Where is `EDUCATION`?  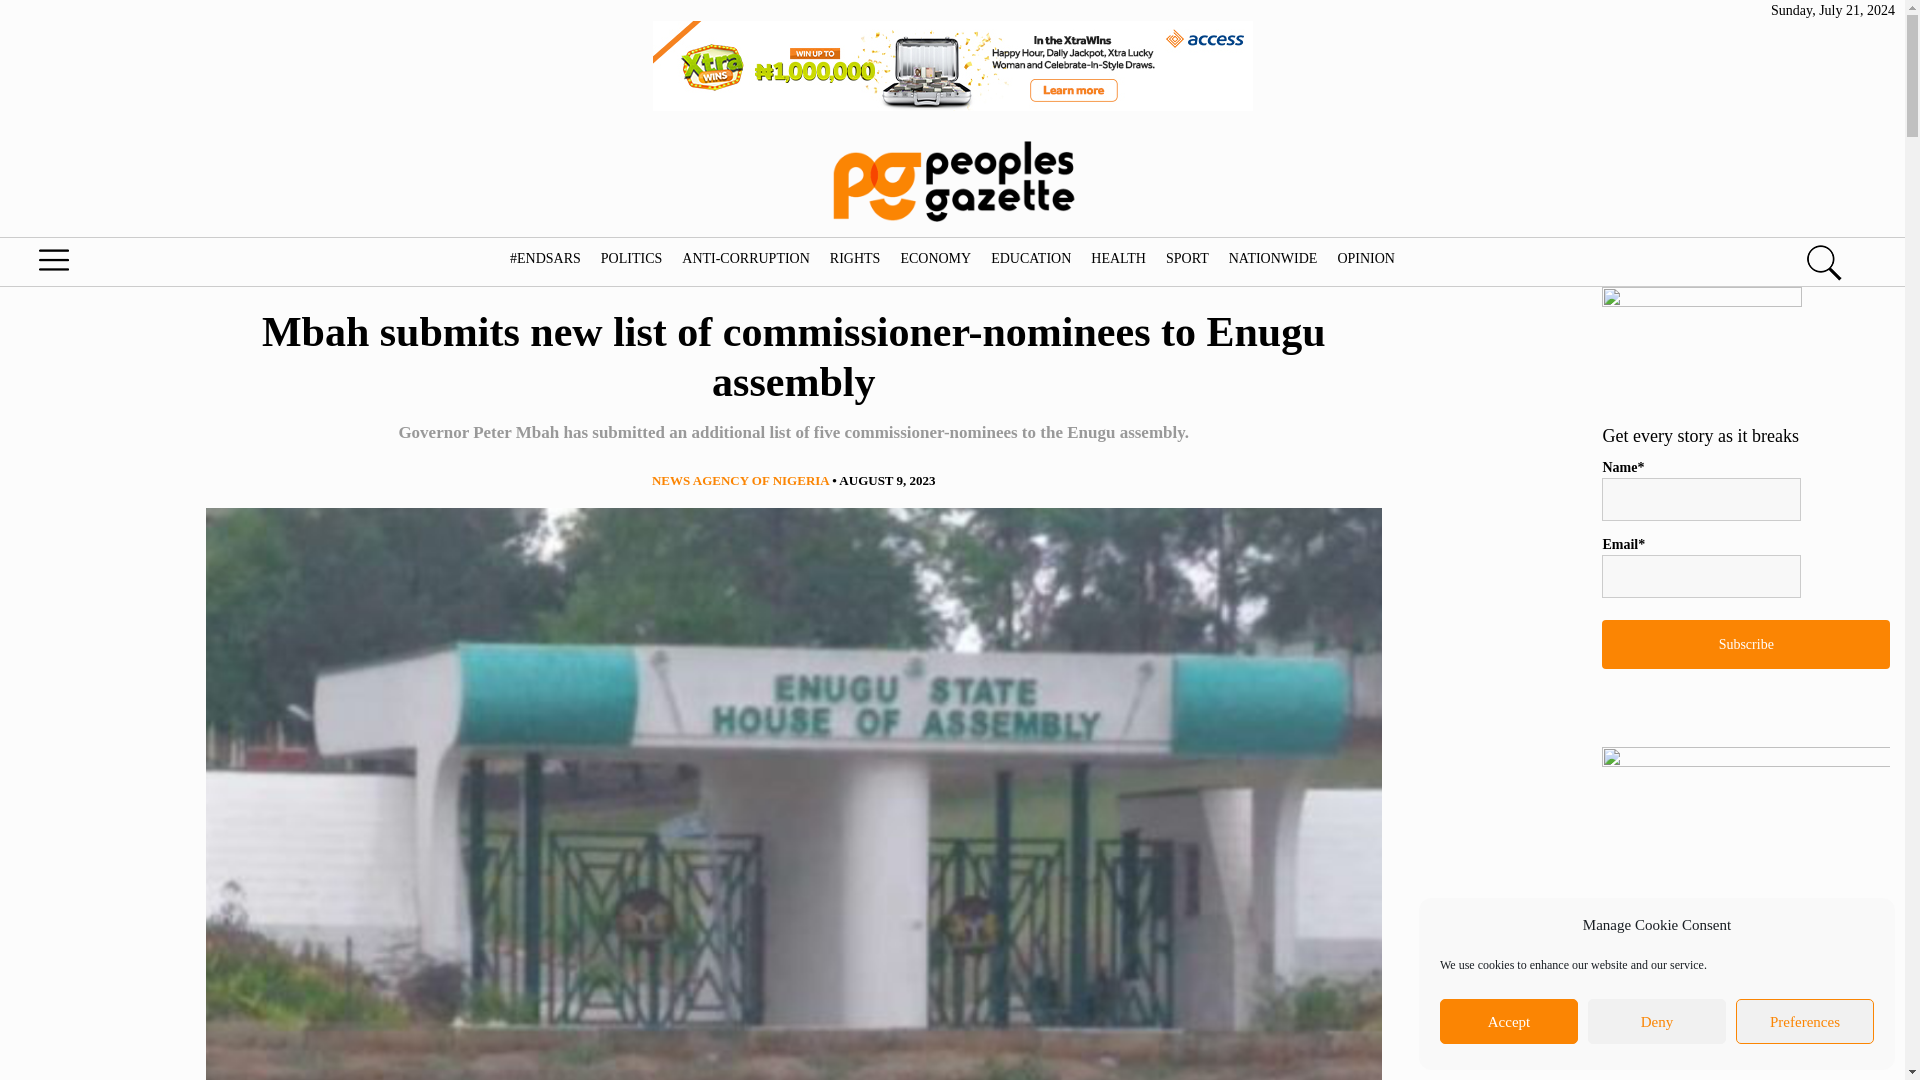
EDUCATION is located at coordinates (1030, 258).